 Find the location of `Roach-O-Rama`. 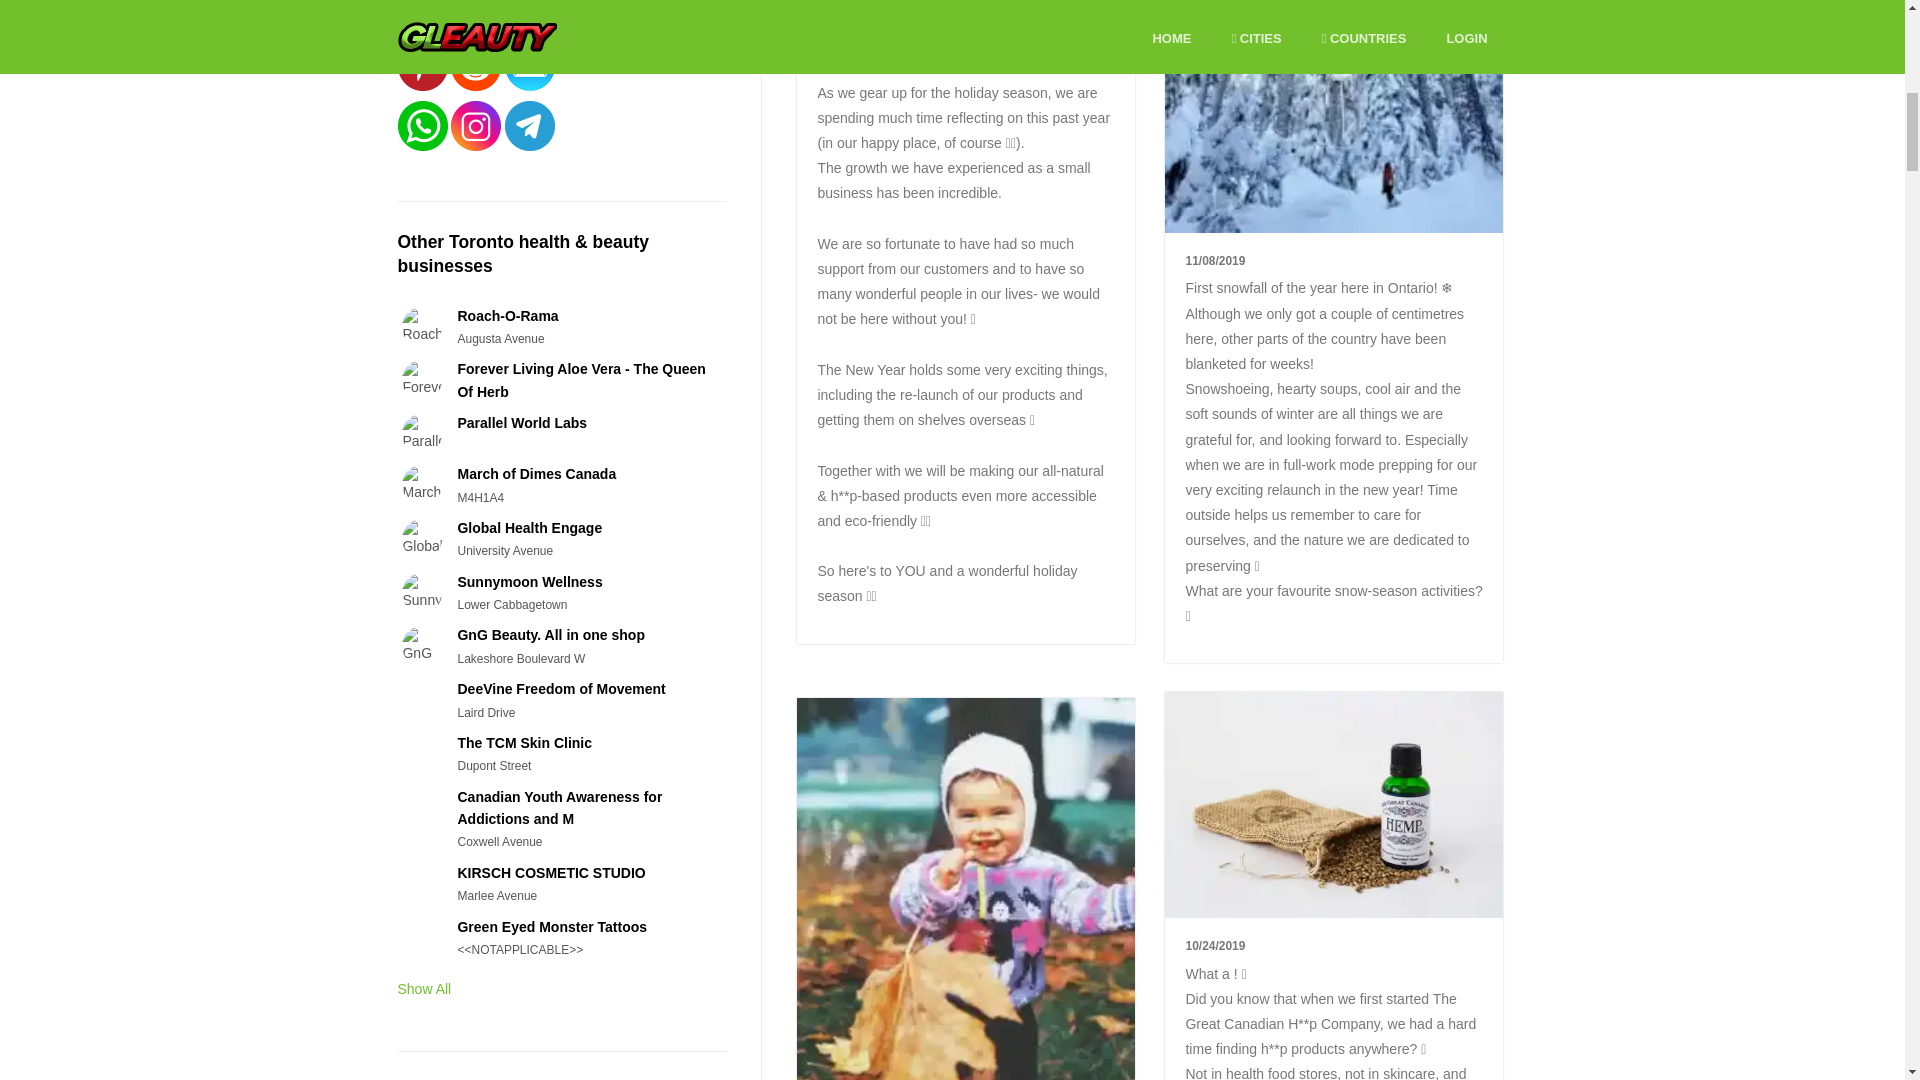

Roach-O-Rama is located at coordinates (507, 316).